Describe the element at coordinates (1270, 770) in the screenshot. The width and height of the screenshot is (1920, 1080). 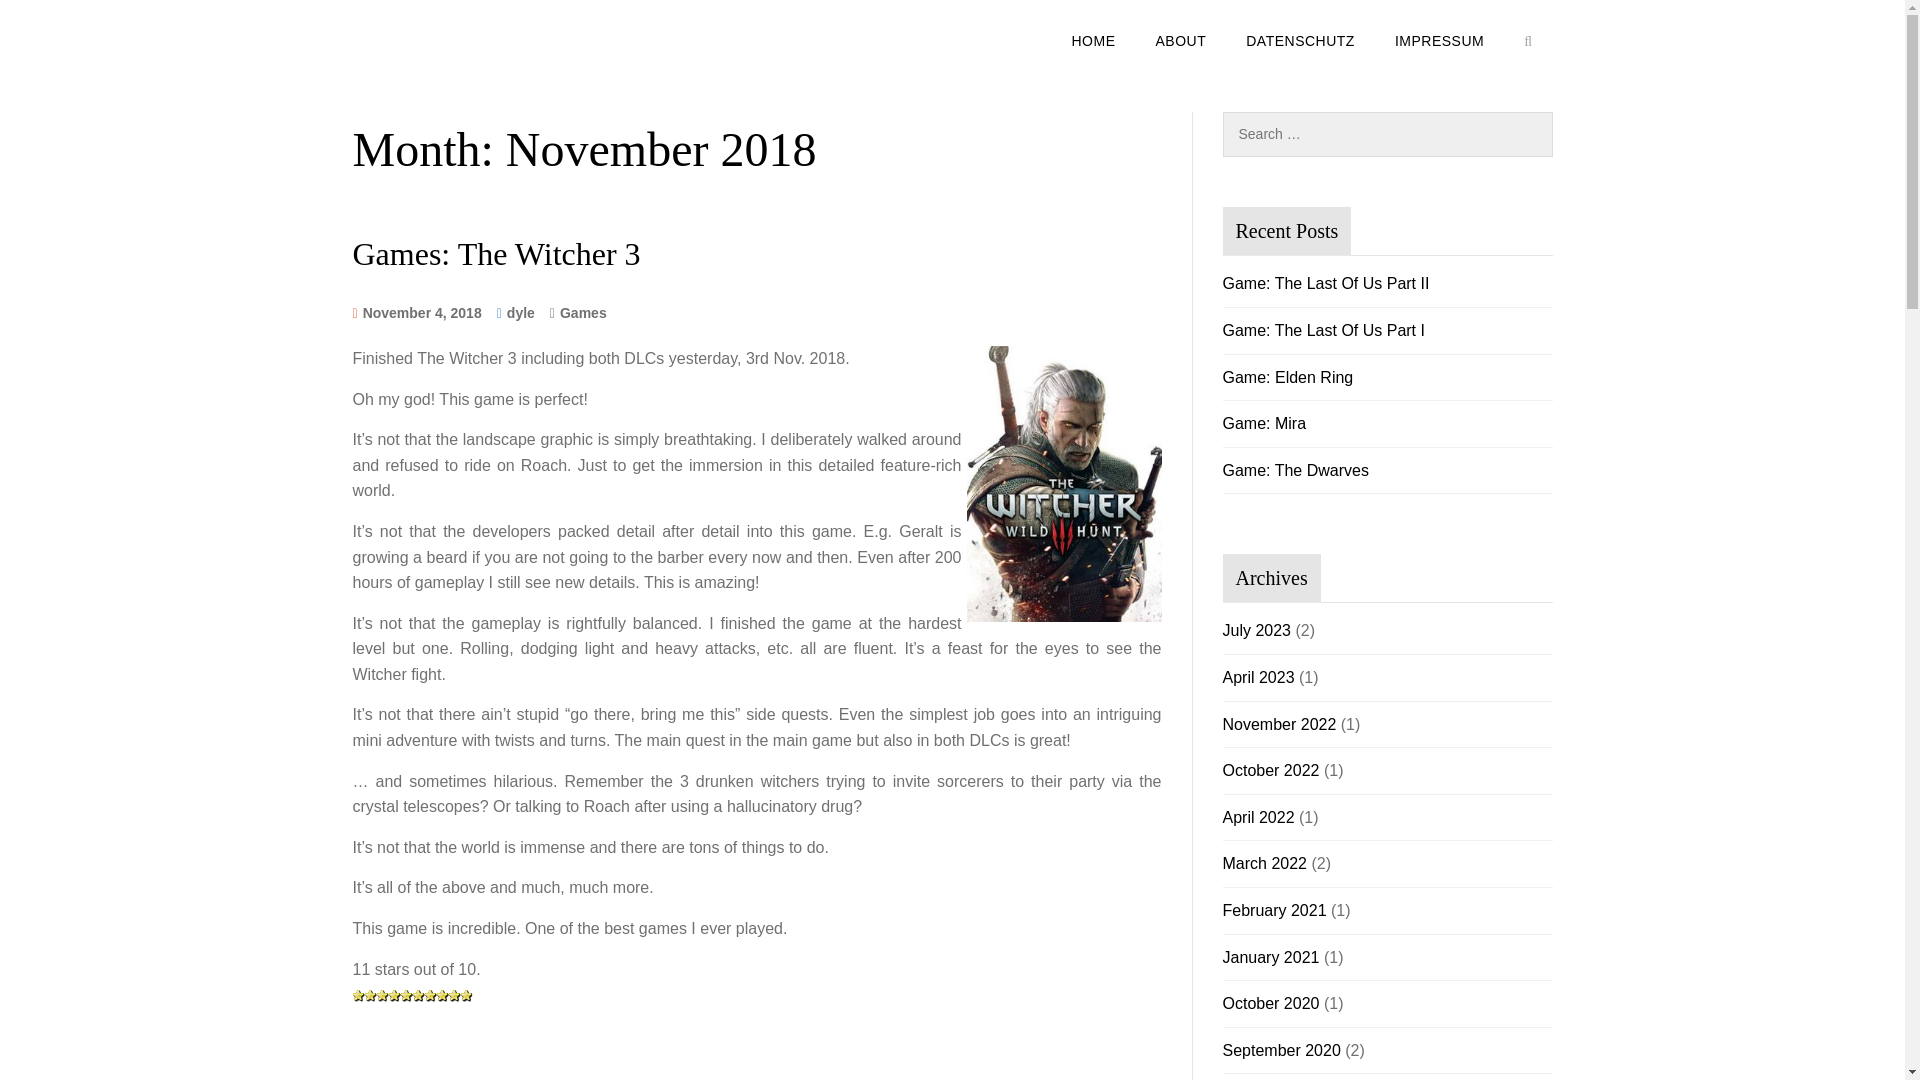
I see `October 2022` at that location.